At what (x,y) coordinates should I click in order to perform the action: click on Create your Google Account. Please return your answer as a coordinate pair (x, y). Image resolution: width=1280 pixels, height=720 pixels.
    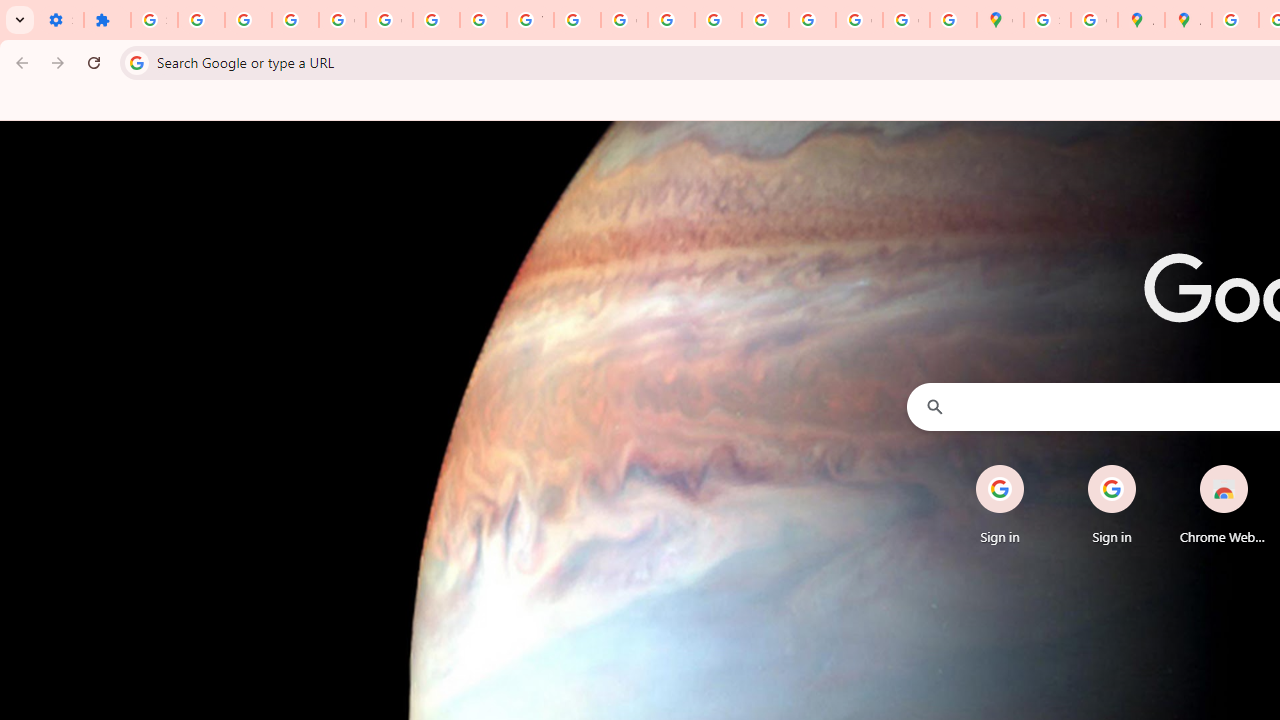
    Looking at the image, I should click on (1094, 20).